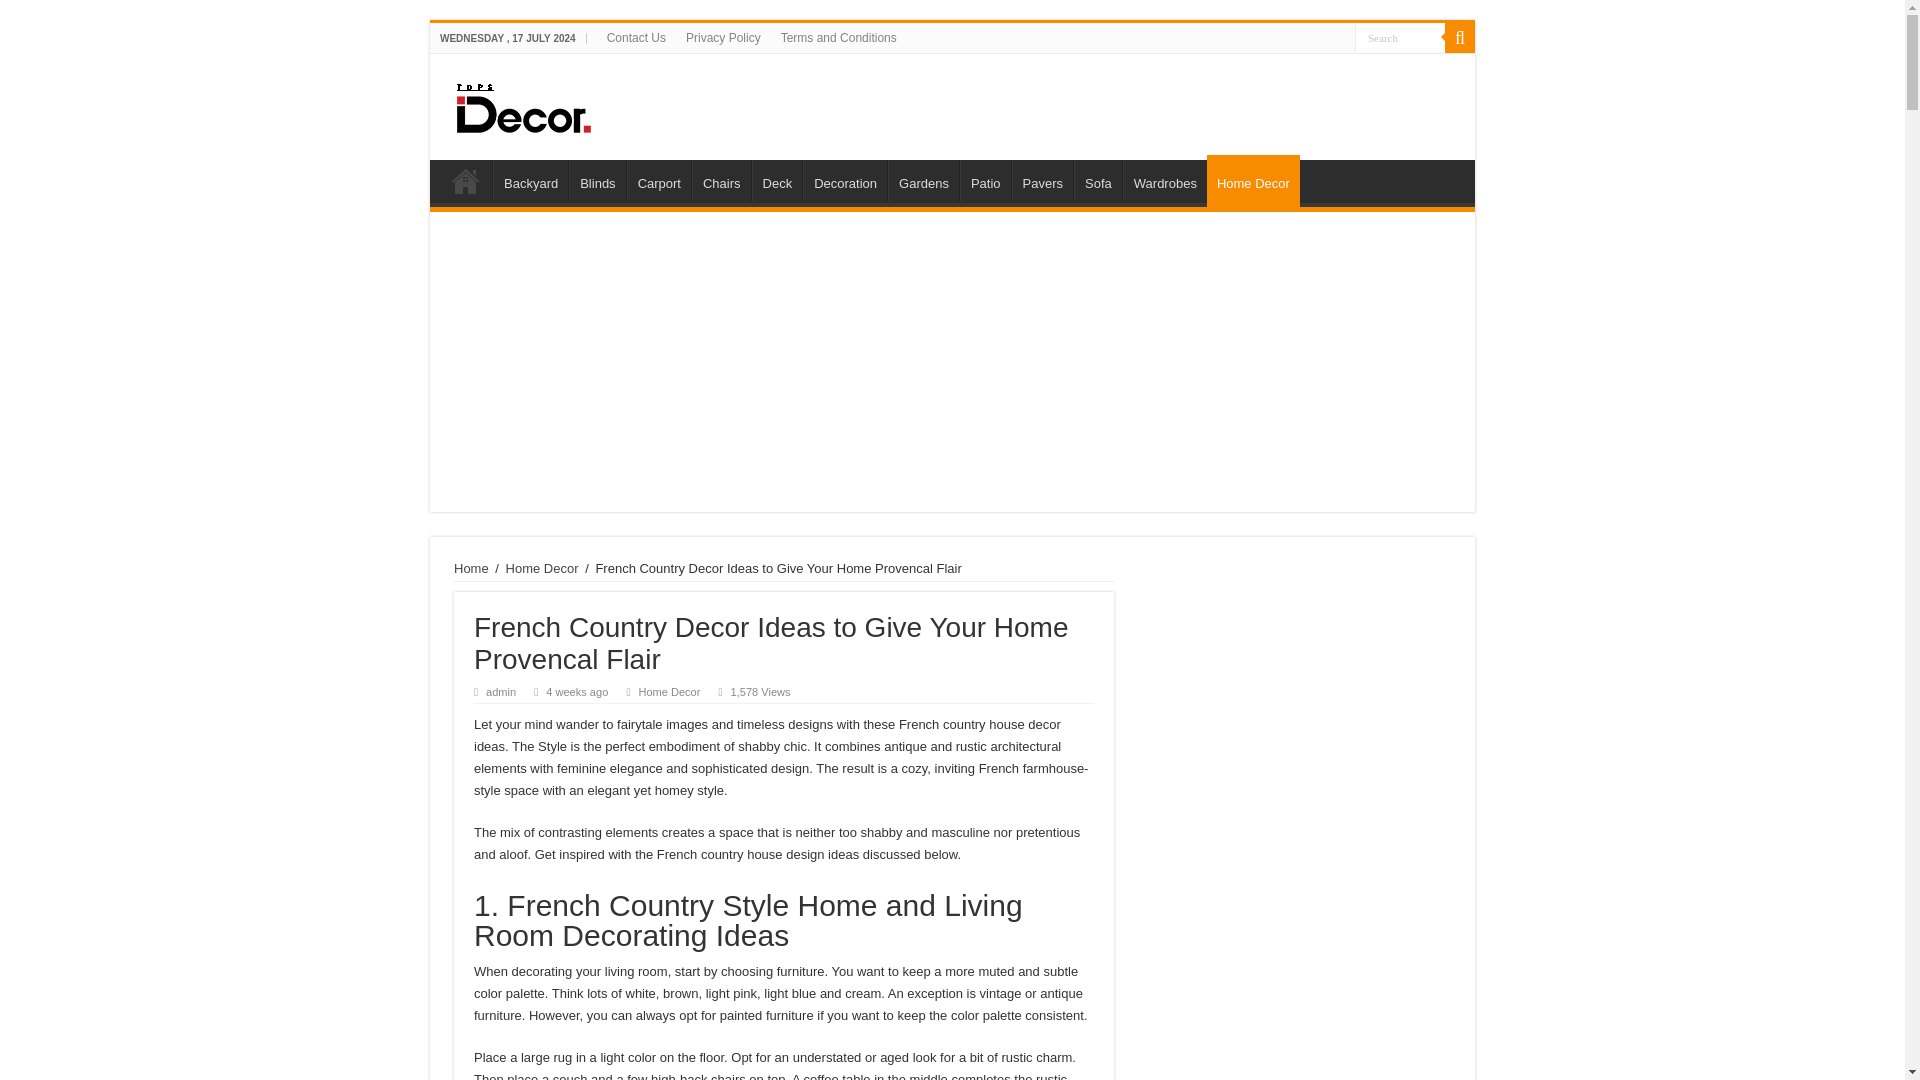 Image resolution: width=1920 pixels, height=1080 pixels. I want to click on Search, so click(1400, 36).